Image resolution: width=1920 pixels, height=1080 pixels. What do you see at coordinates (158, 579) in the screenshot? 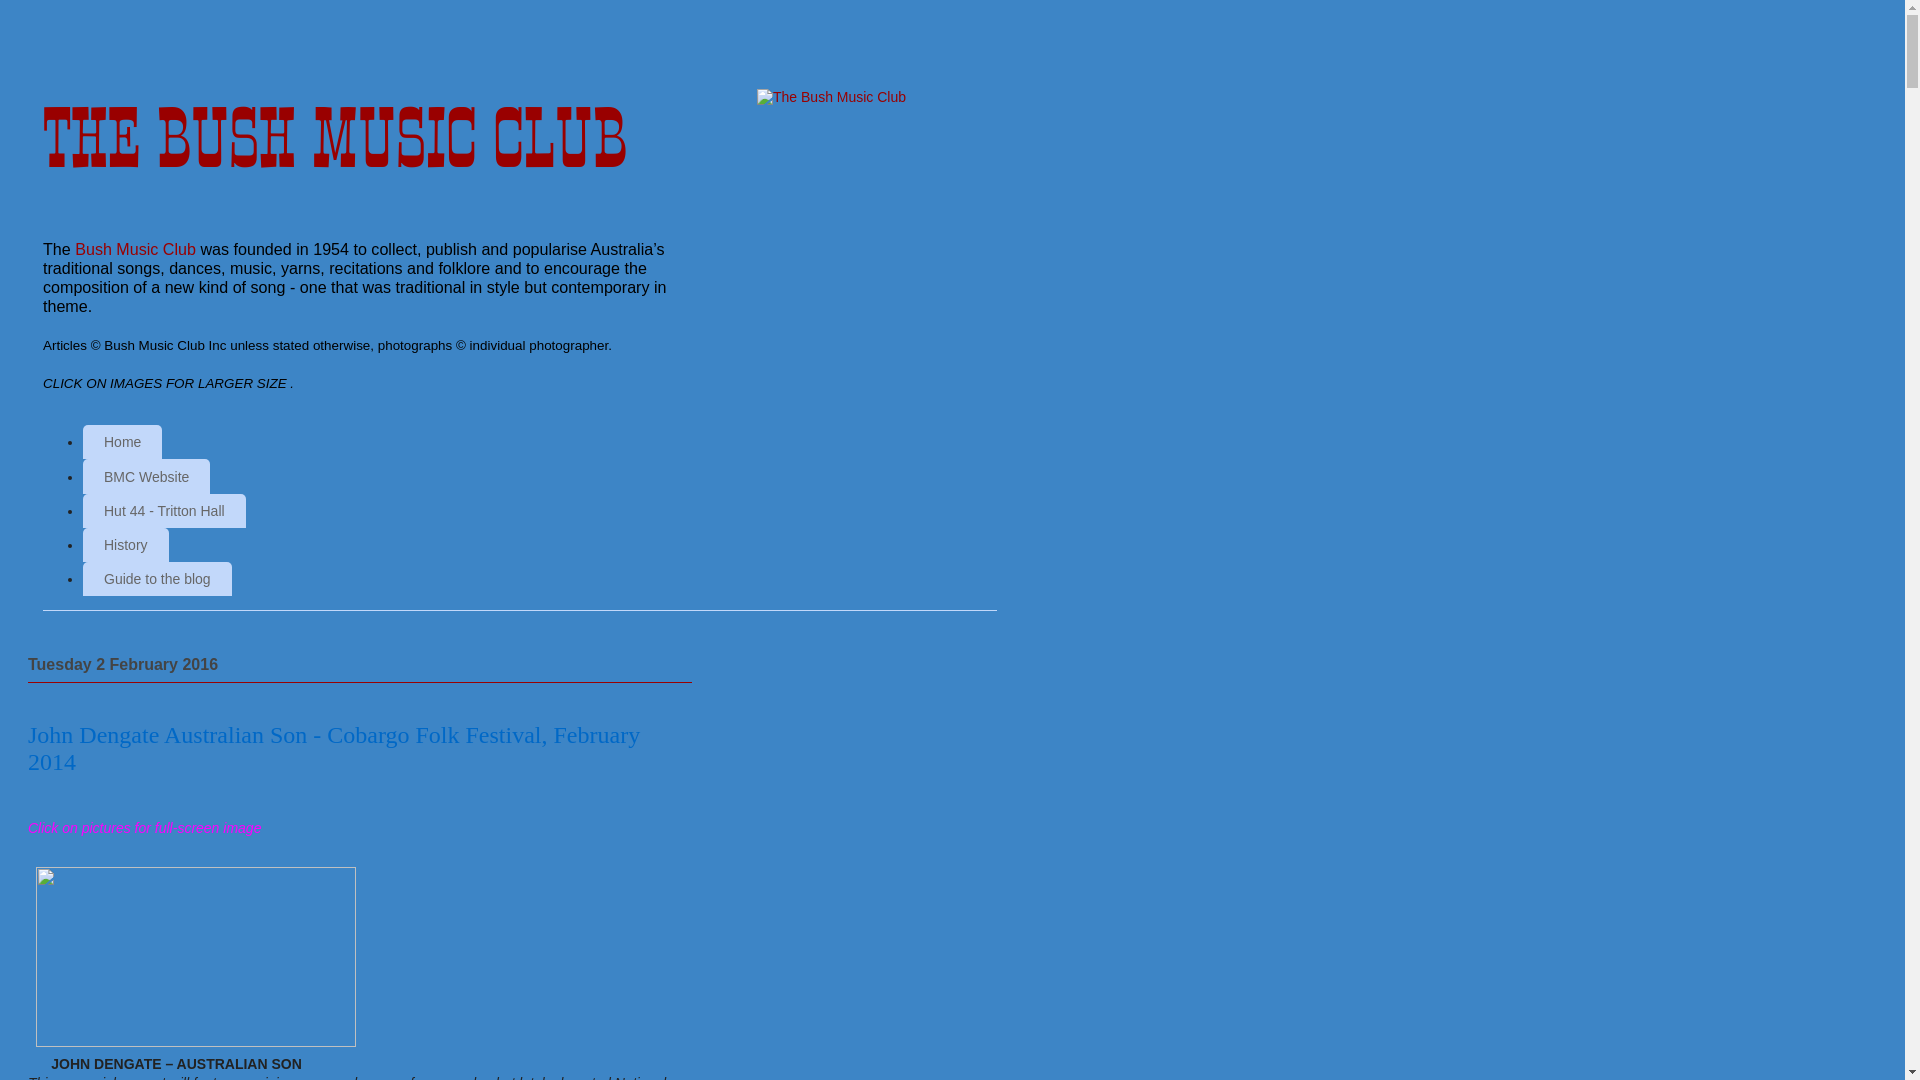
I see `Guide to the blog` at bounding box center [158, 579].